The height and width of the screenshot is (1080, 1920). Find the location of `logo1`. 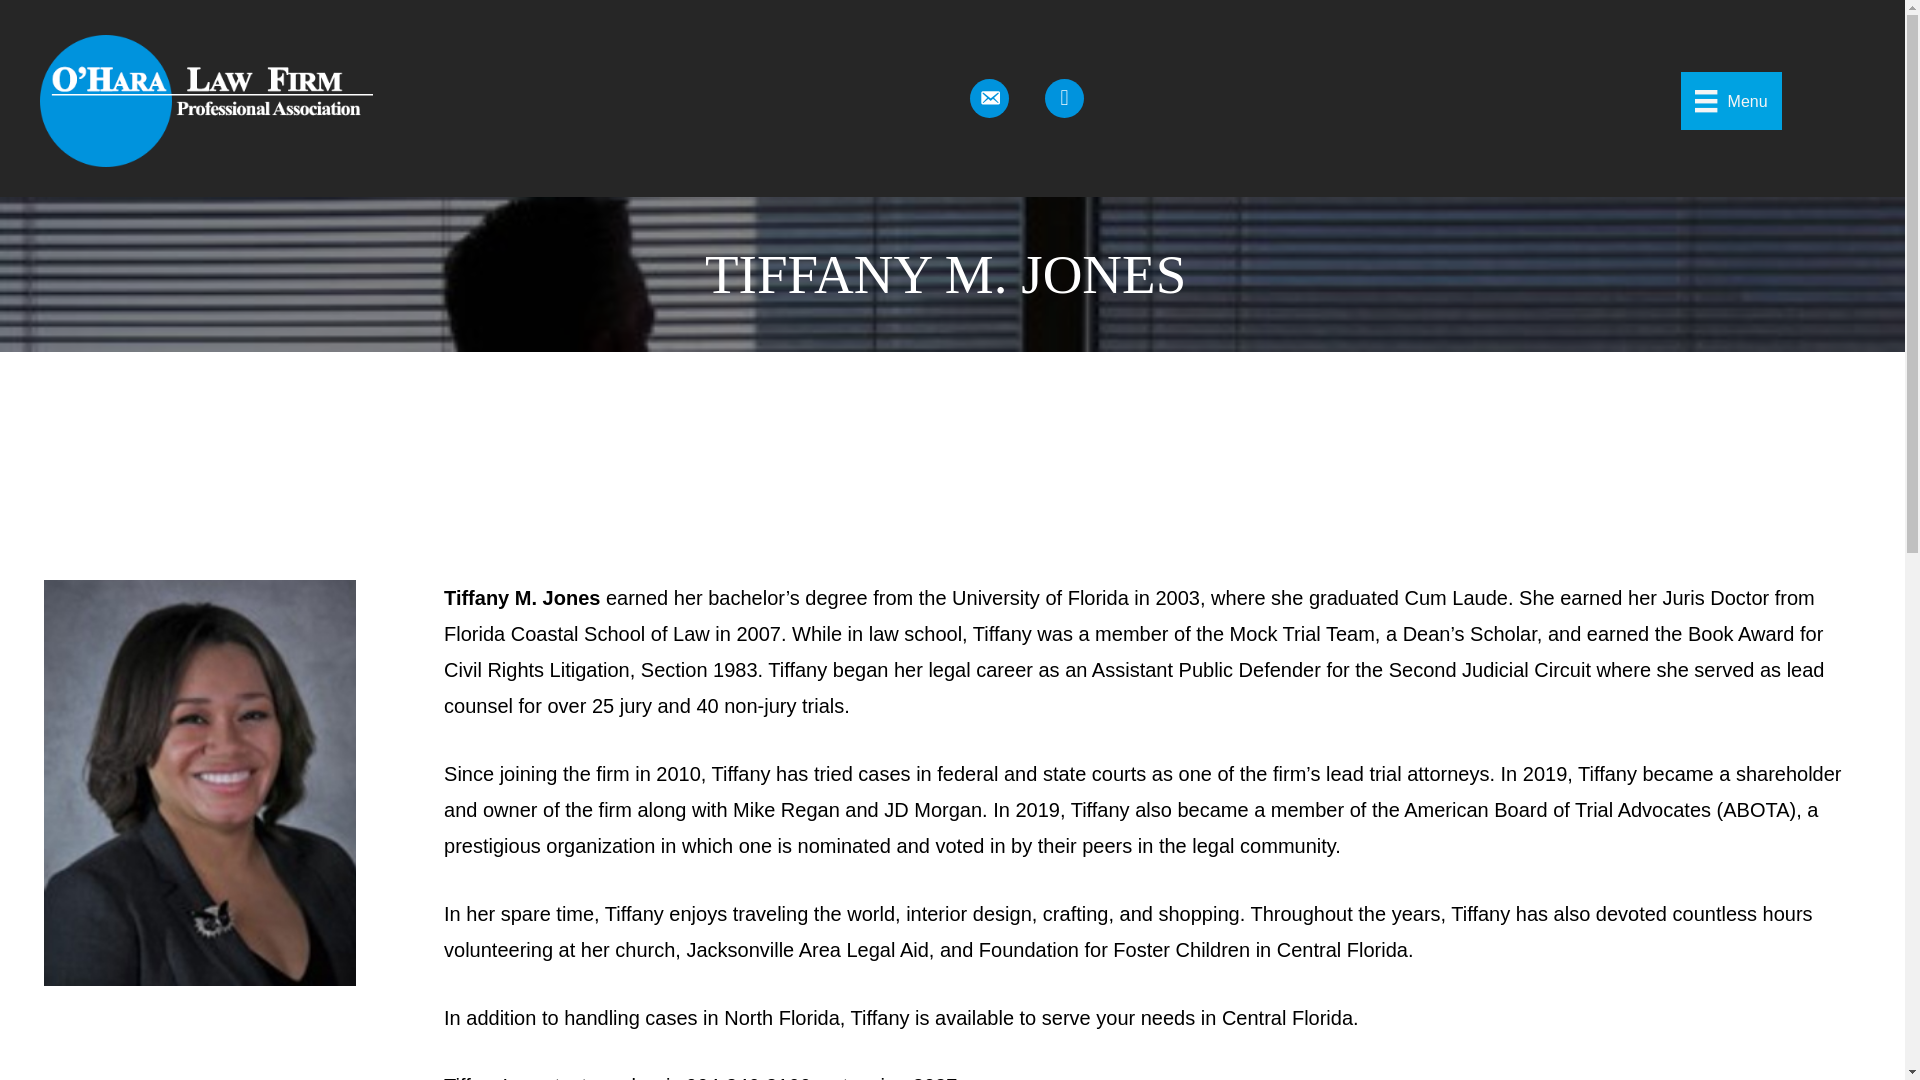

logo1 is located at coordinates (206, 100).